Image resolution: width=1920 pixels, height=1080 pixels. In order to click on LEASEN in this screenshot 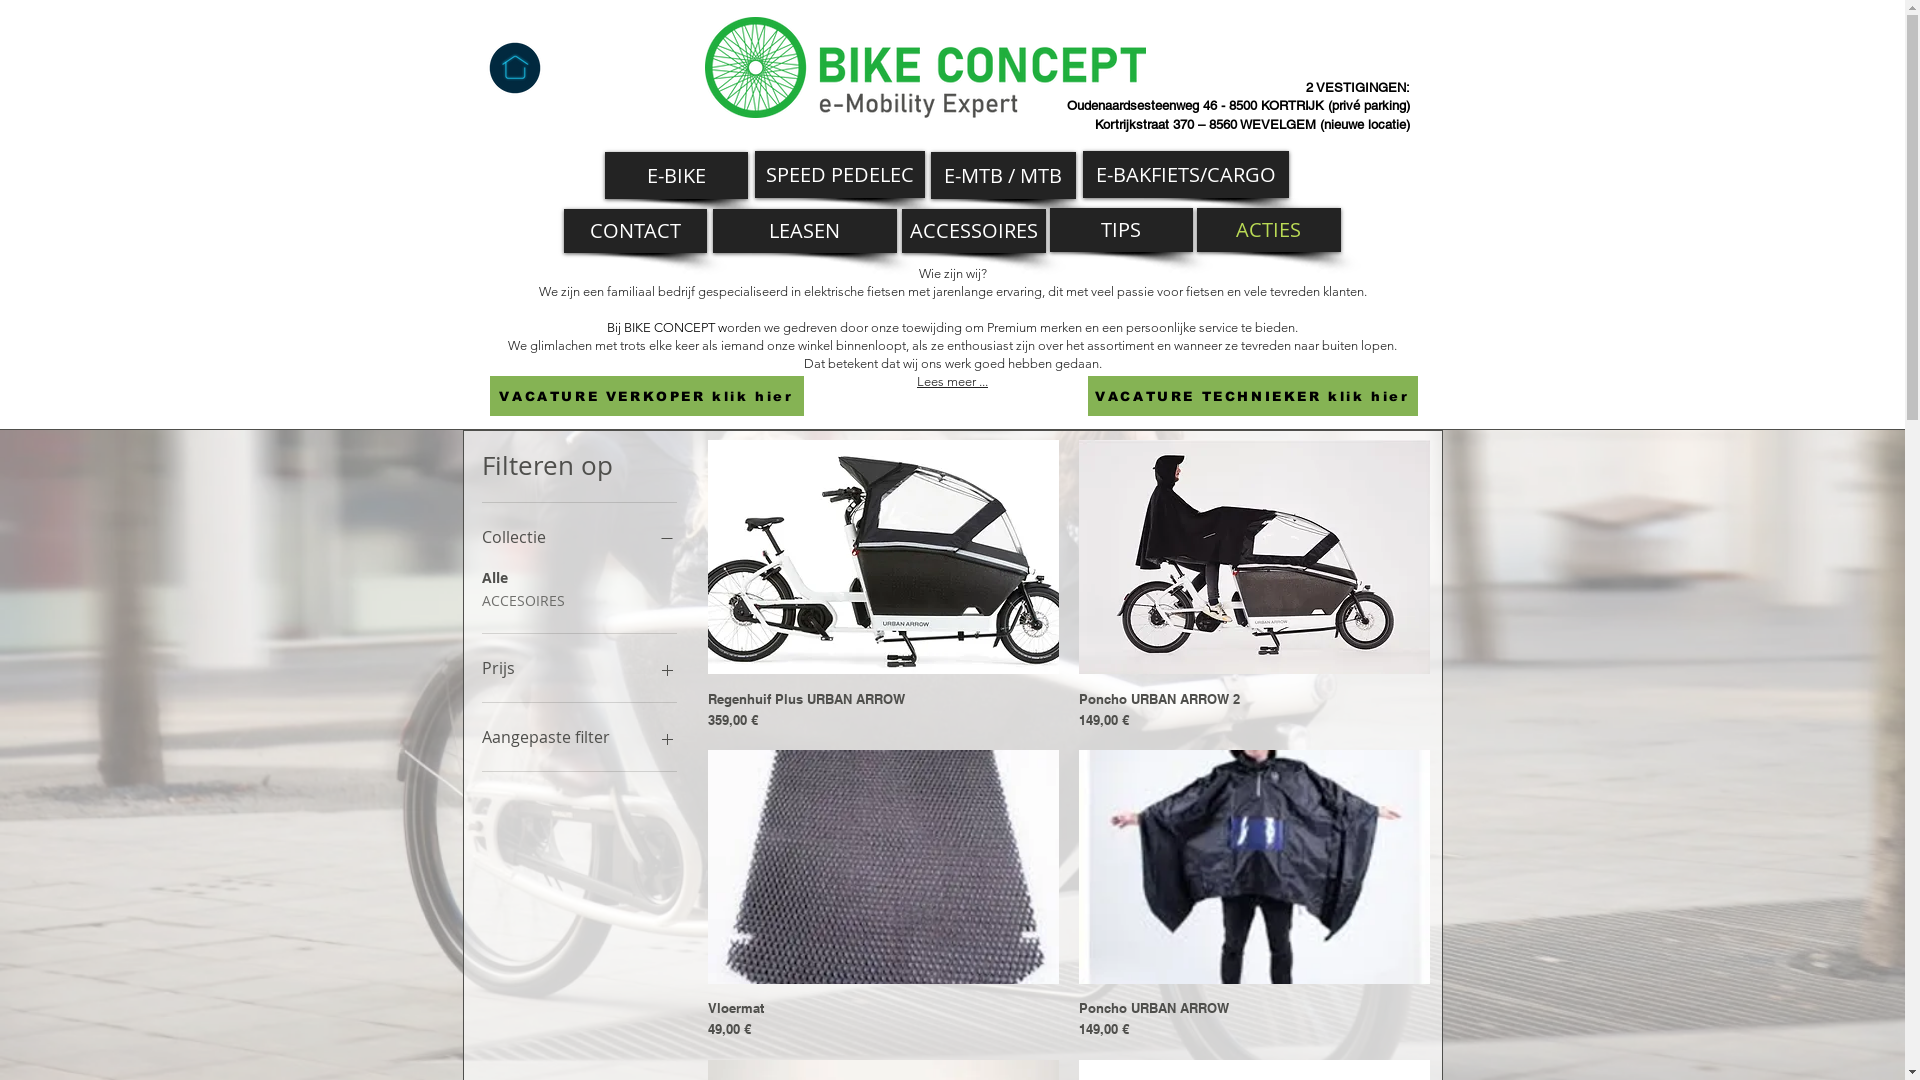, I will do `click(804, 231)`.